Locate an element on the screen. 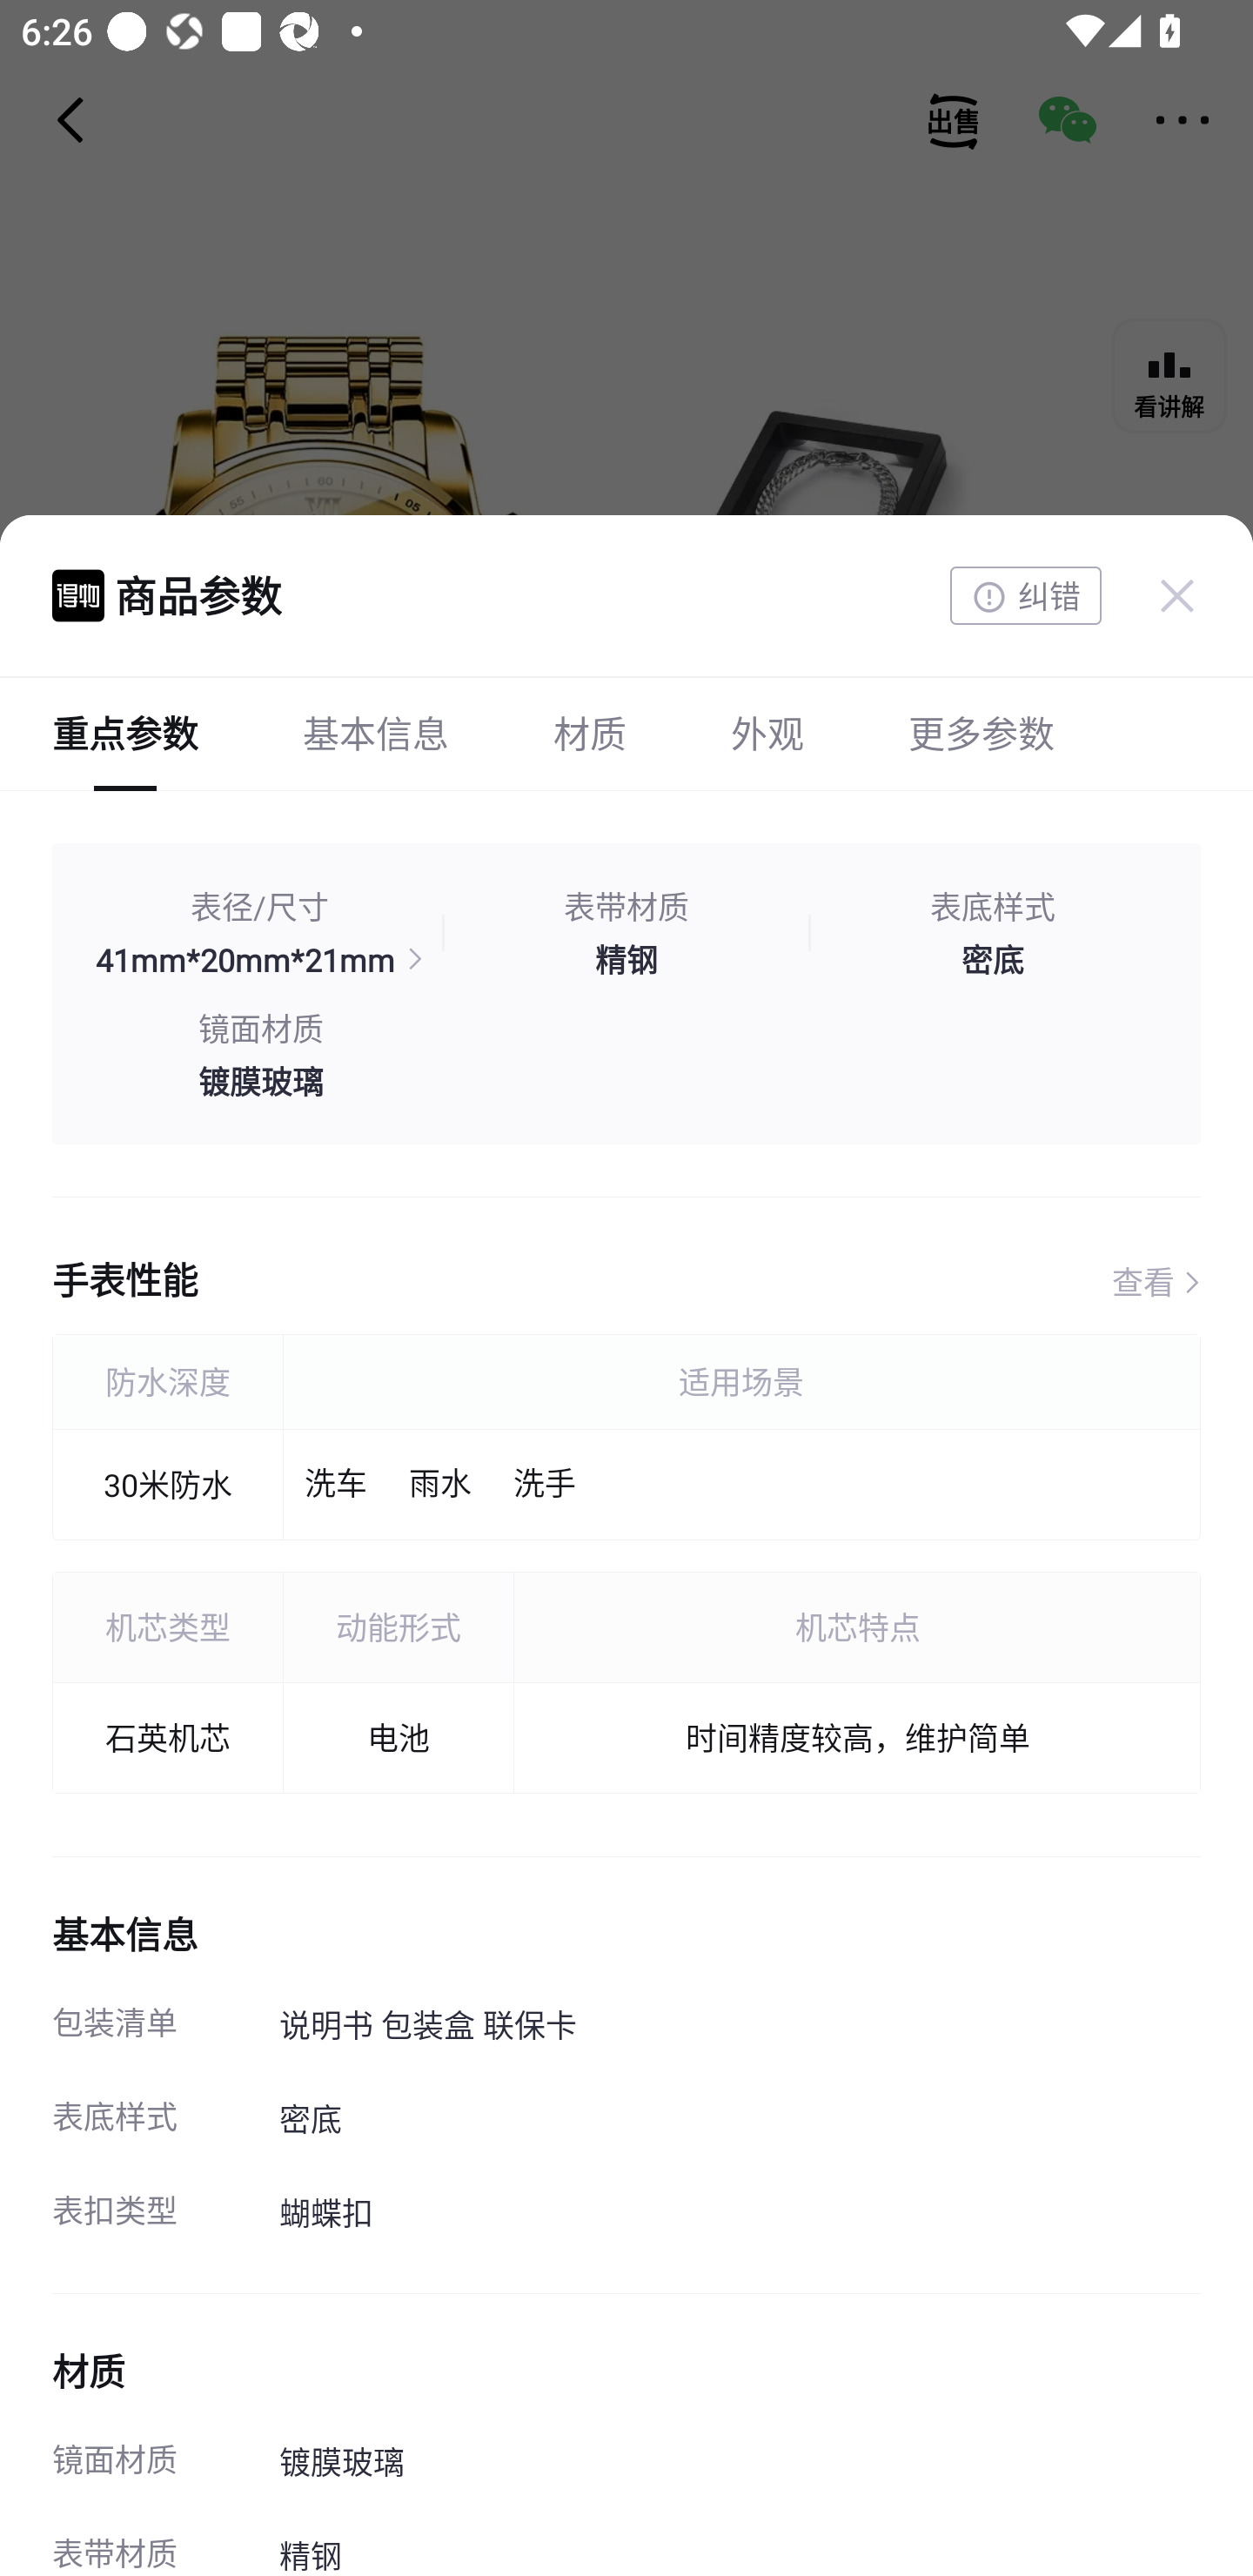 Image resolution: width=1253 pixels, height=2576 pixels. 表底样式 密底 is located at coordinates (992, 933).